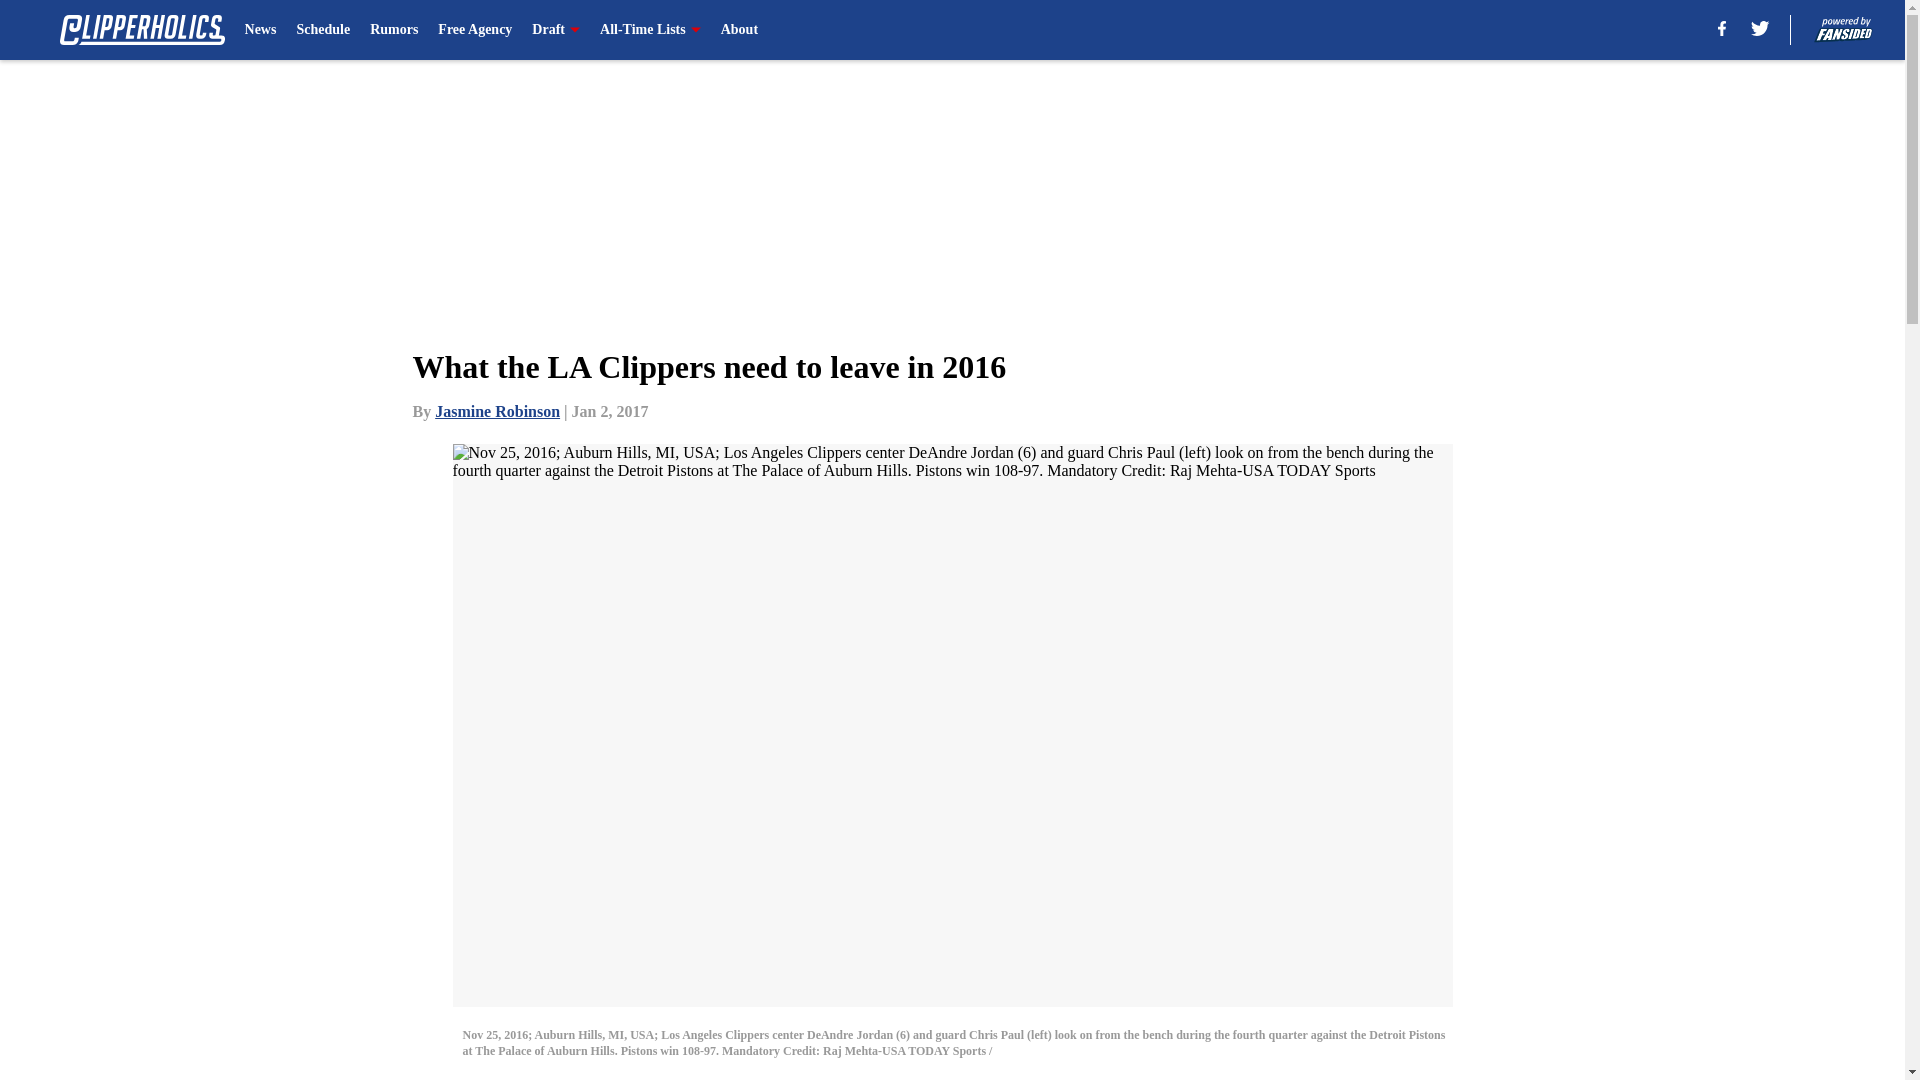  Describe the element at coordinates (474, 30) in the screenshot. I see `Free Agency` at that location.